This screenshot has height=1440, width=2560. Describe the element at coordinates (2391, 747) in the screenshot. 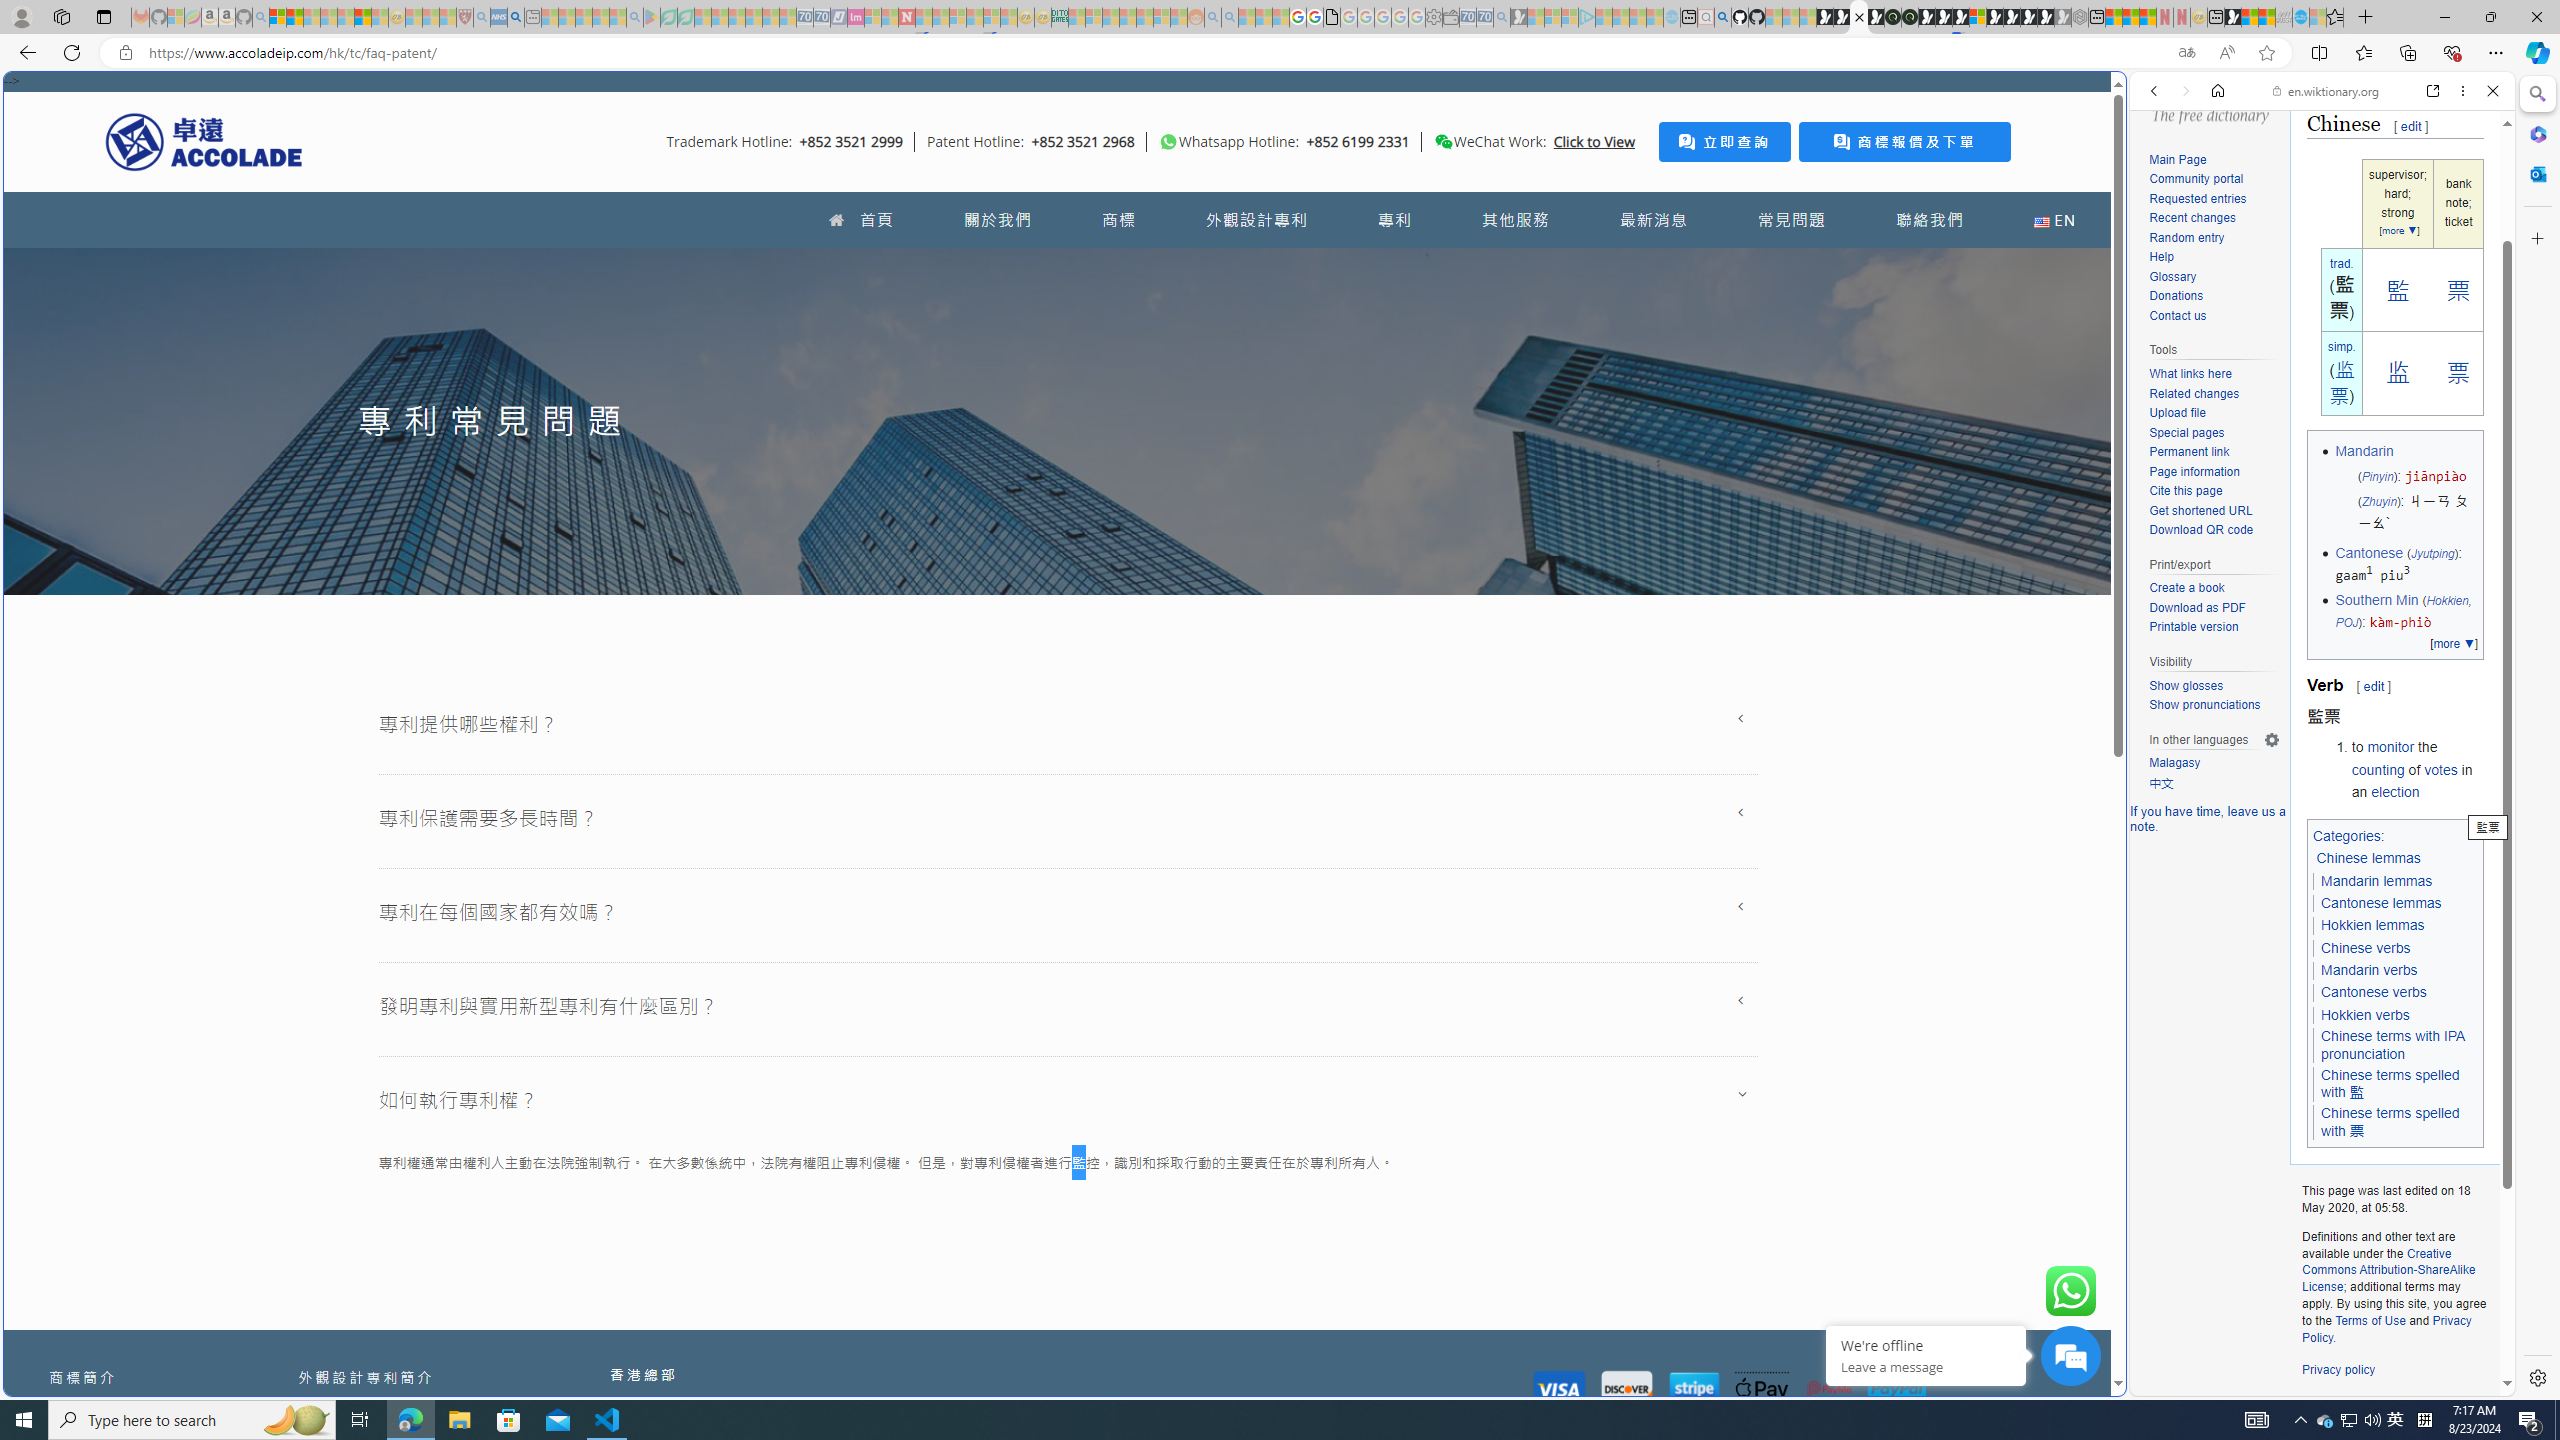

I see `monitor` at that location.